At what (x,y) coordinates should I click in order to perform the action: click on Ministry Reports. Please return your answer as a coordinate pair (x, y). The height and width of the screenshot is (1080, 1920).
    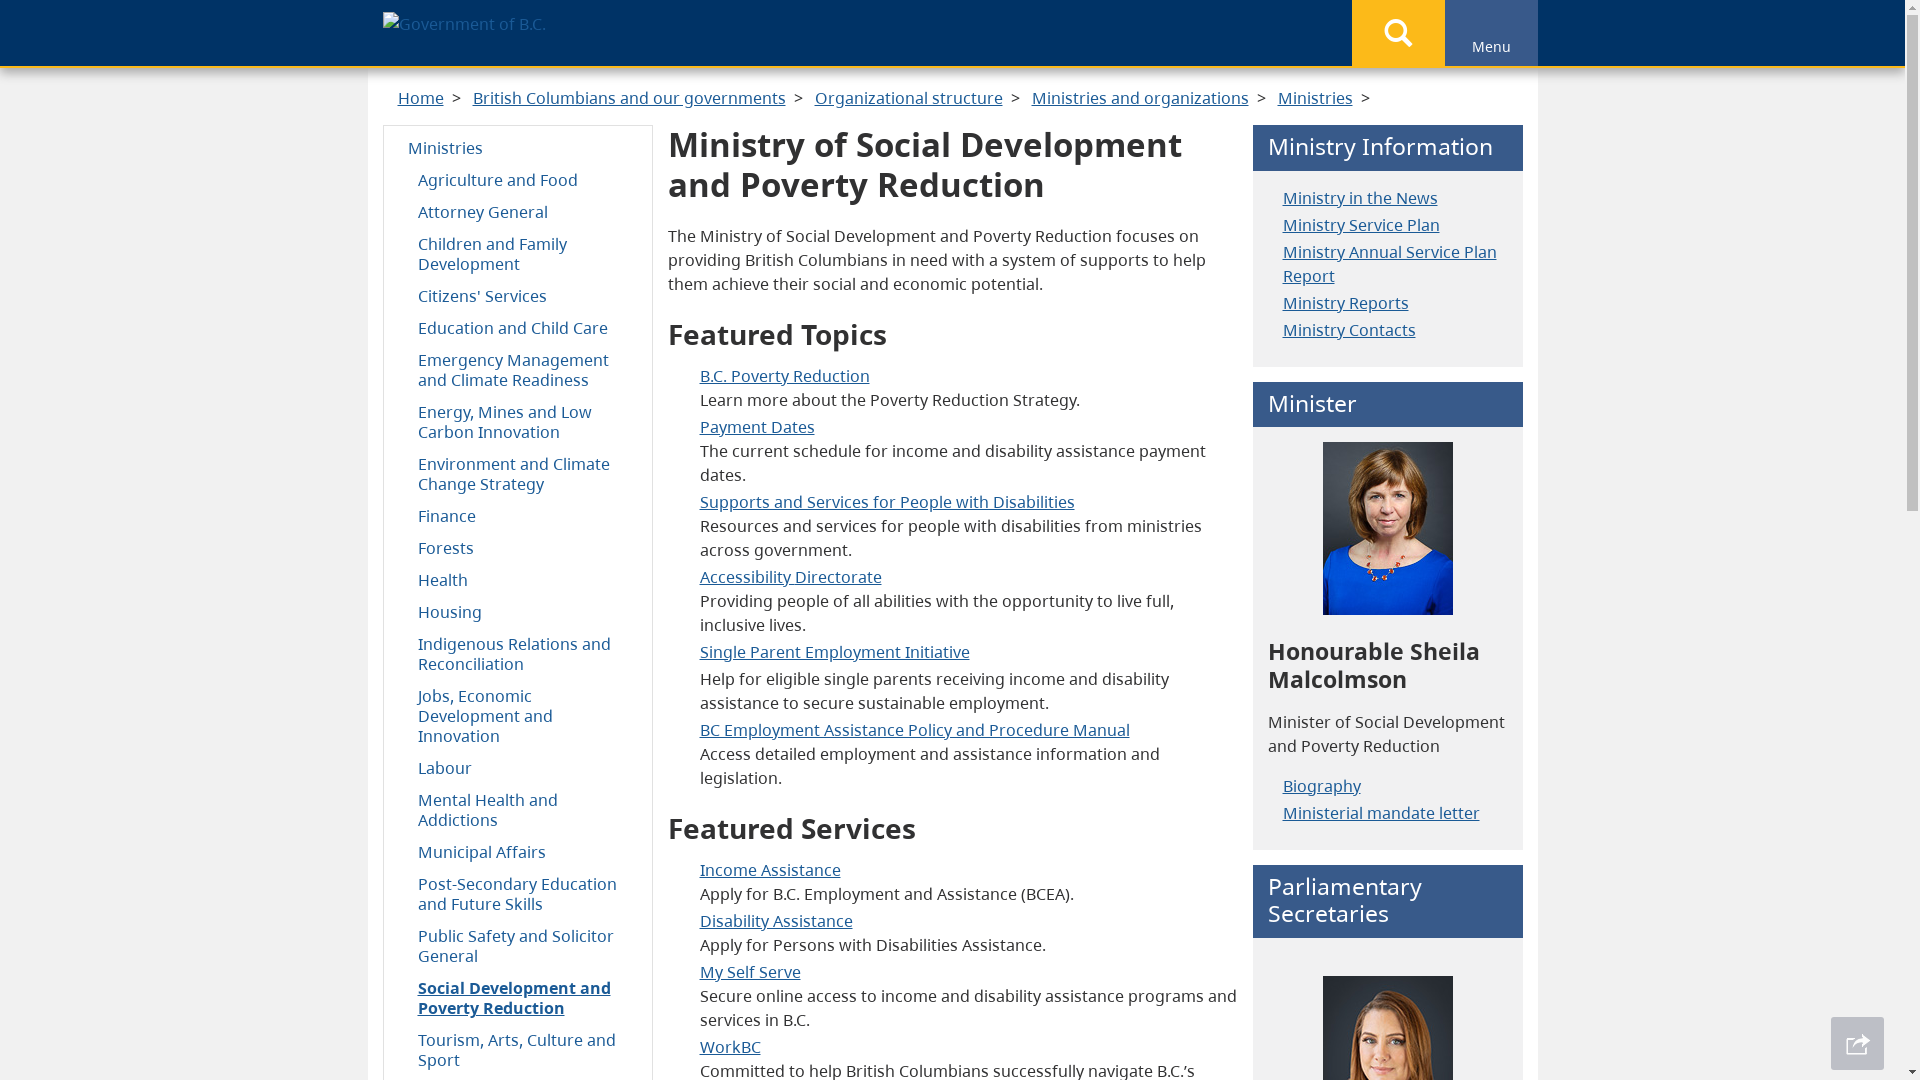
    Looking at the image, I should click on (1345, 303).